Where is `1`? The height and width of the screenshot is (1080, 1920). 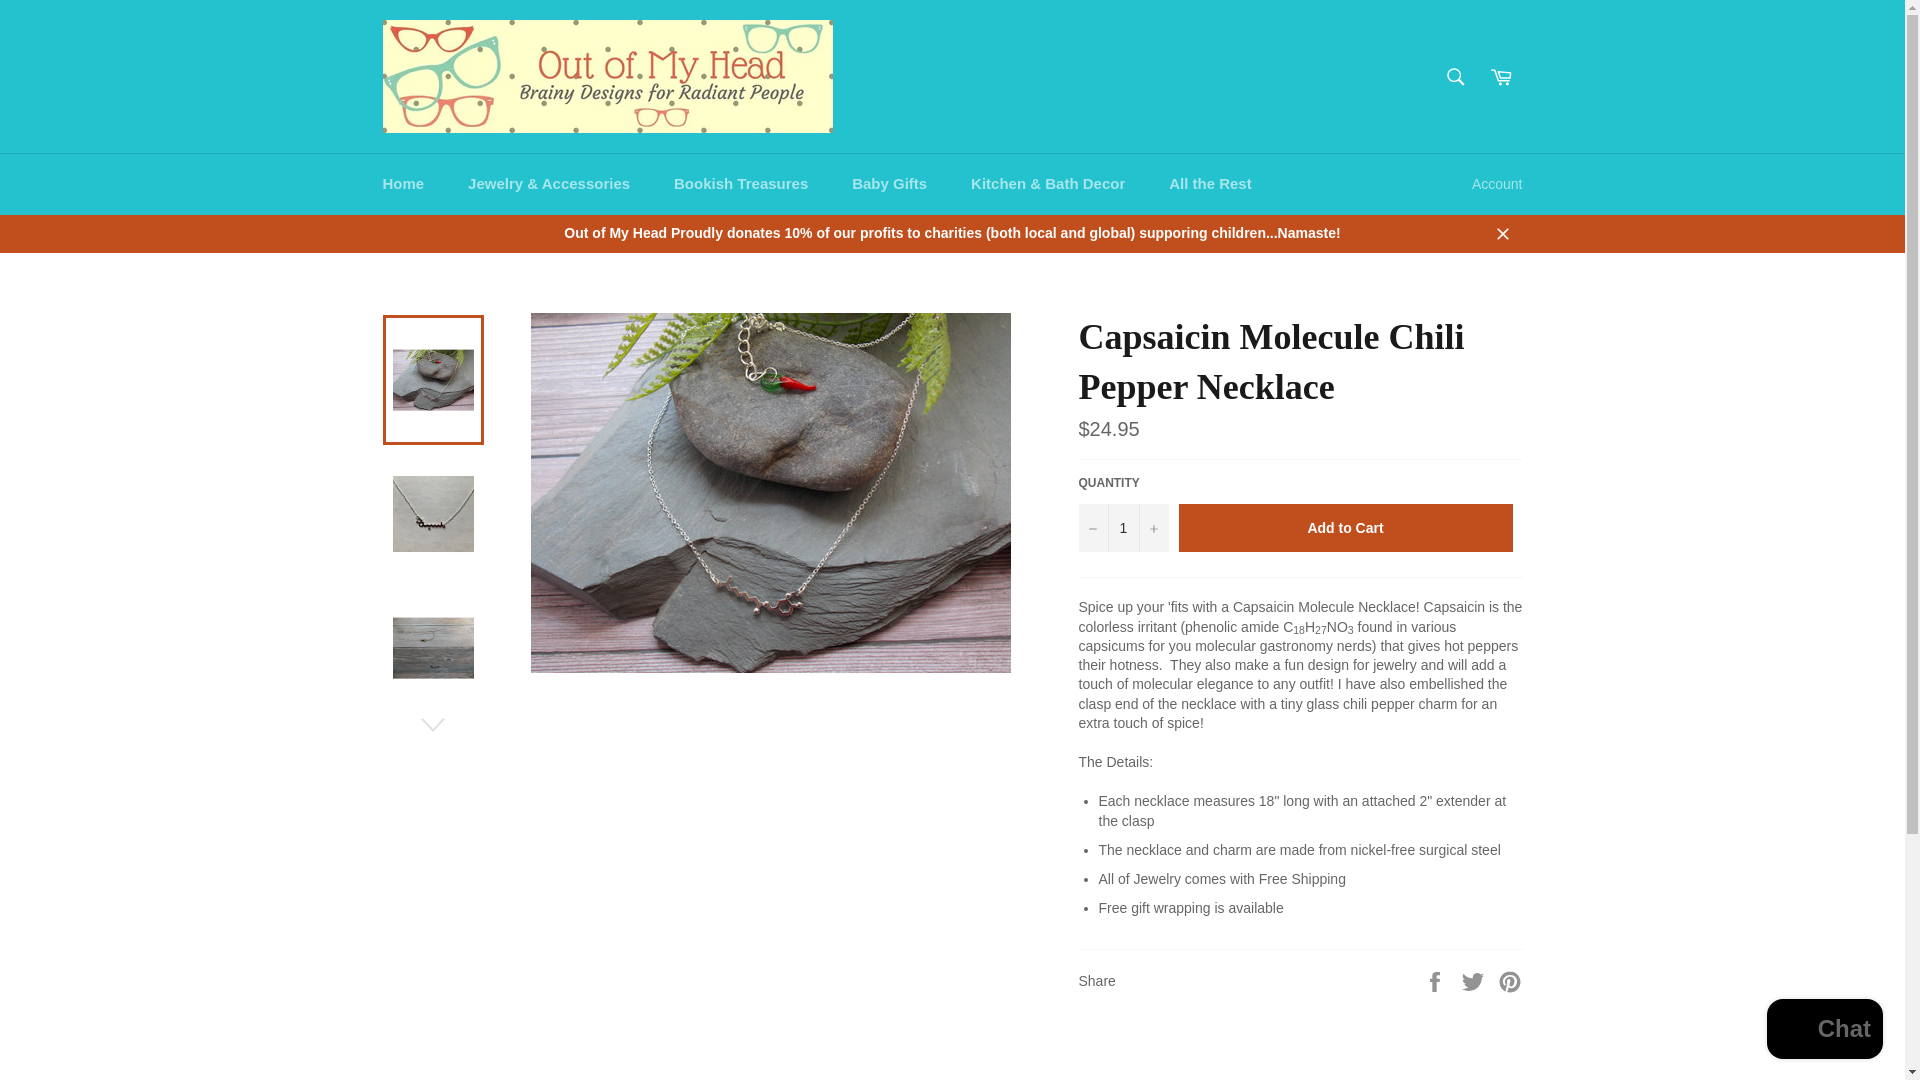 1 is located at coordinates (1122, 528).